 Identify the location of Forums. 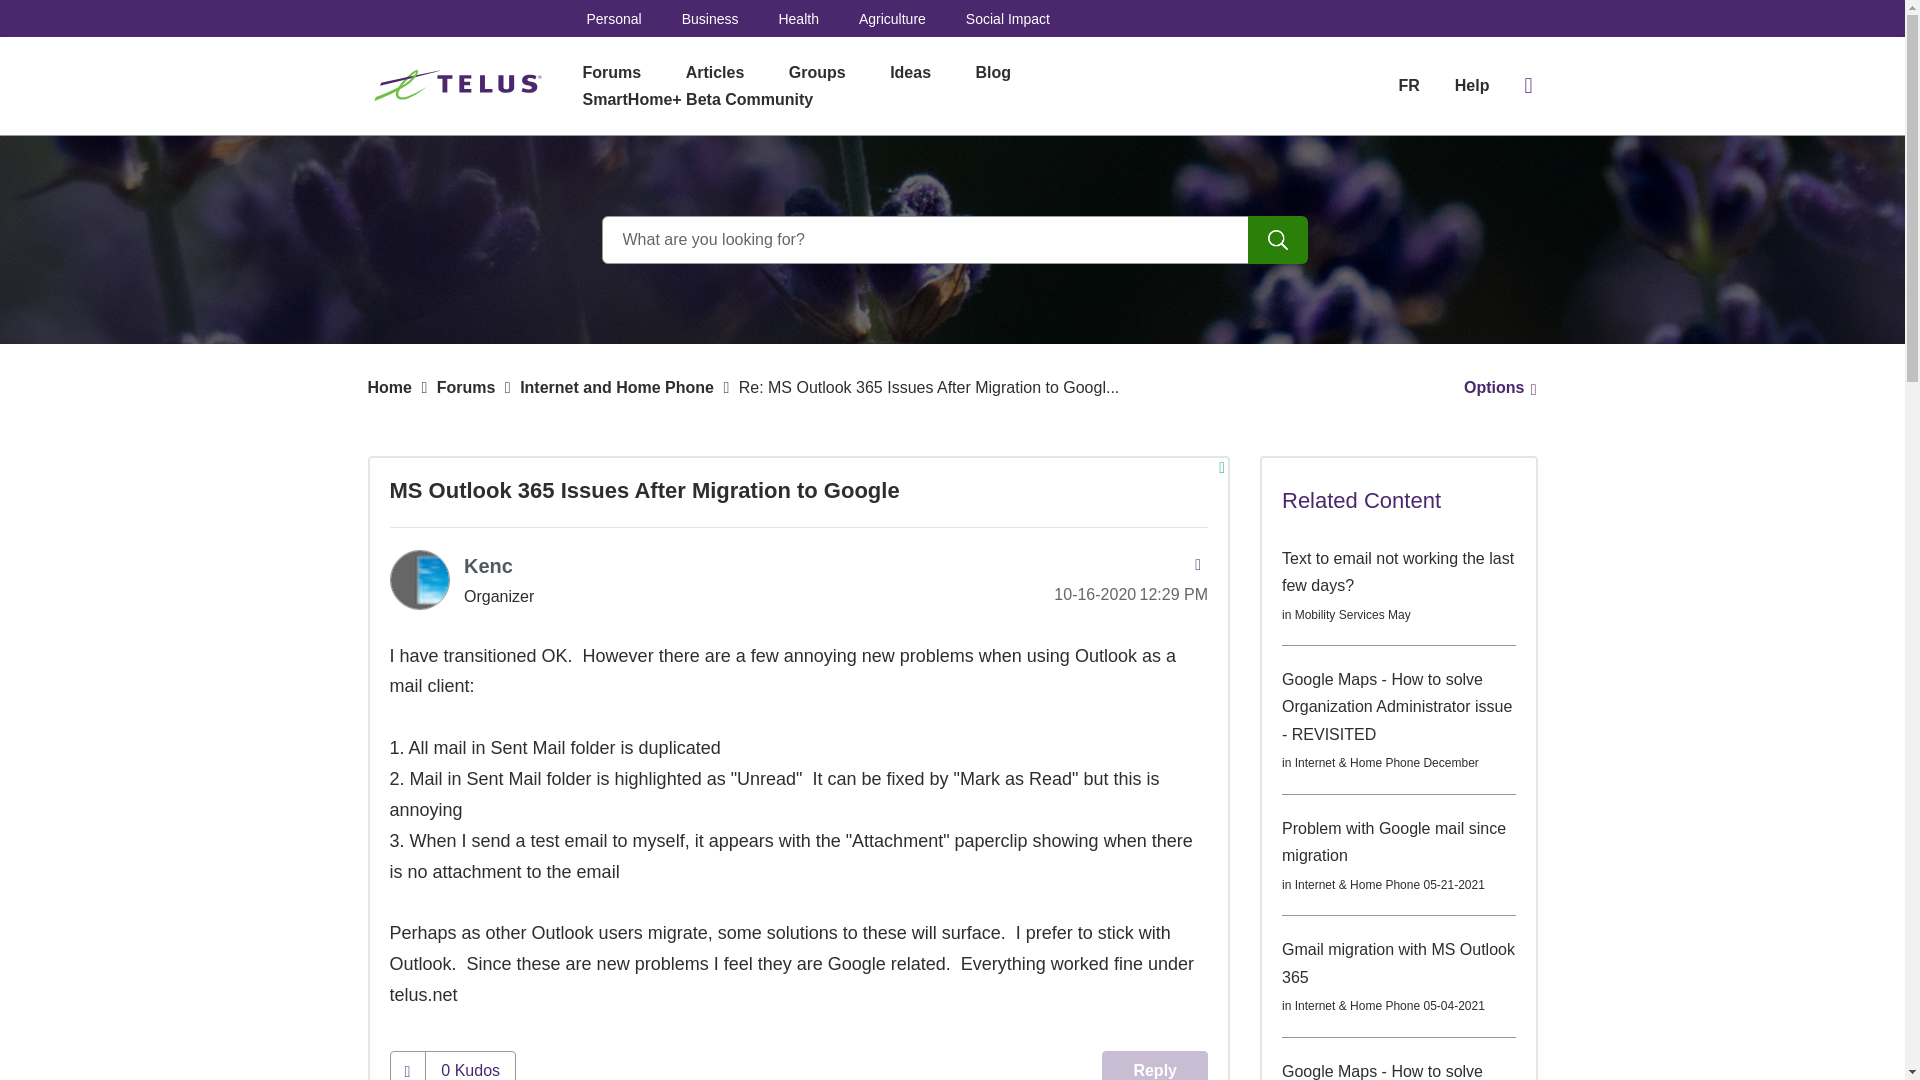
(611, 72).